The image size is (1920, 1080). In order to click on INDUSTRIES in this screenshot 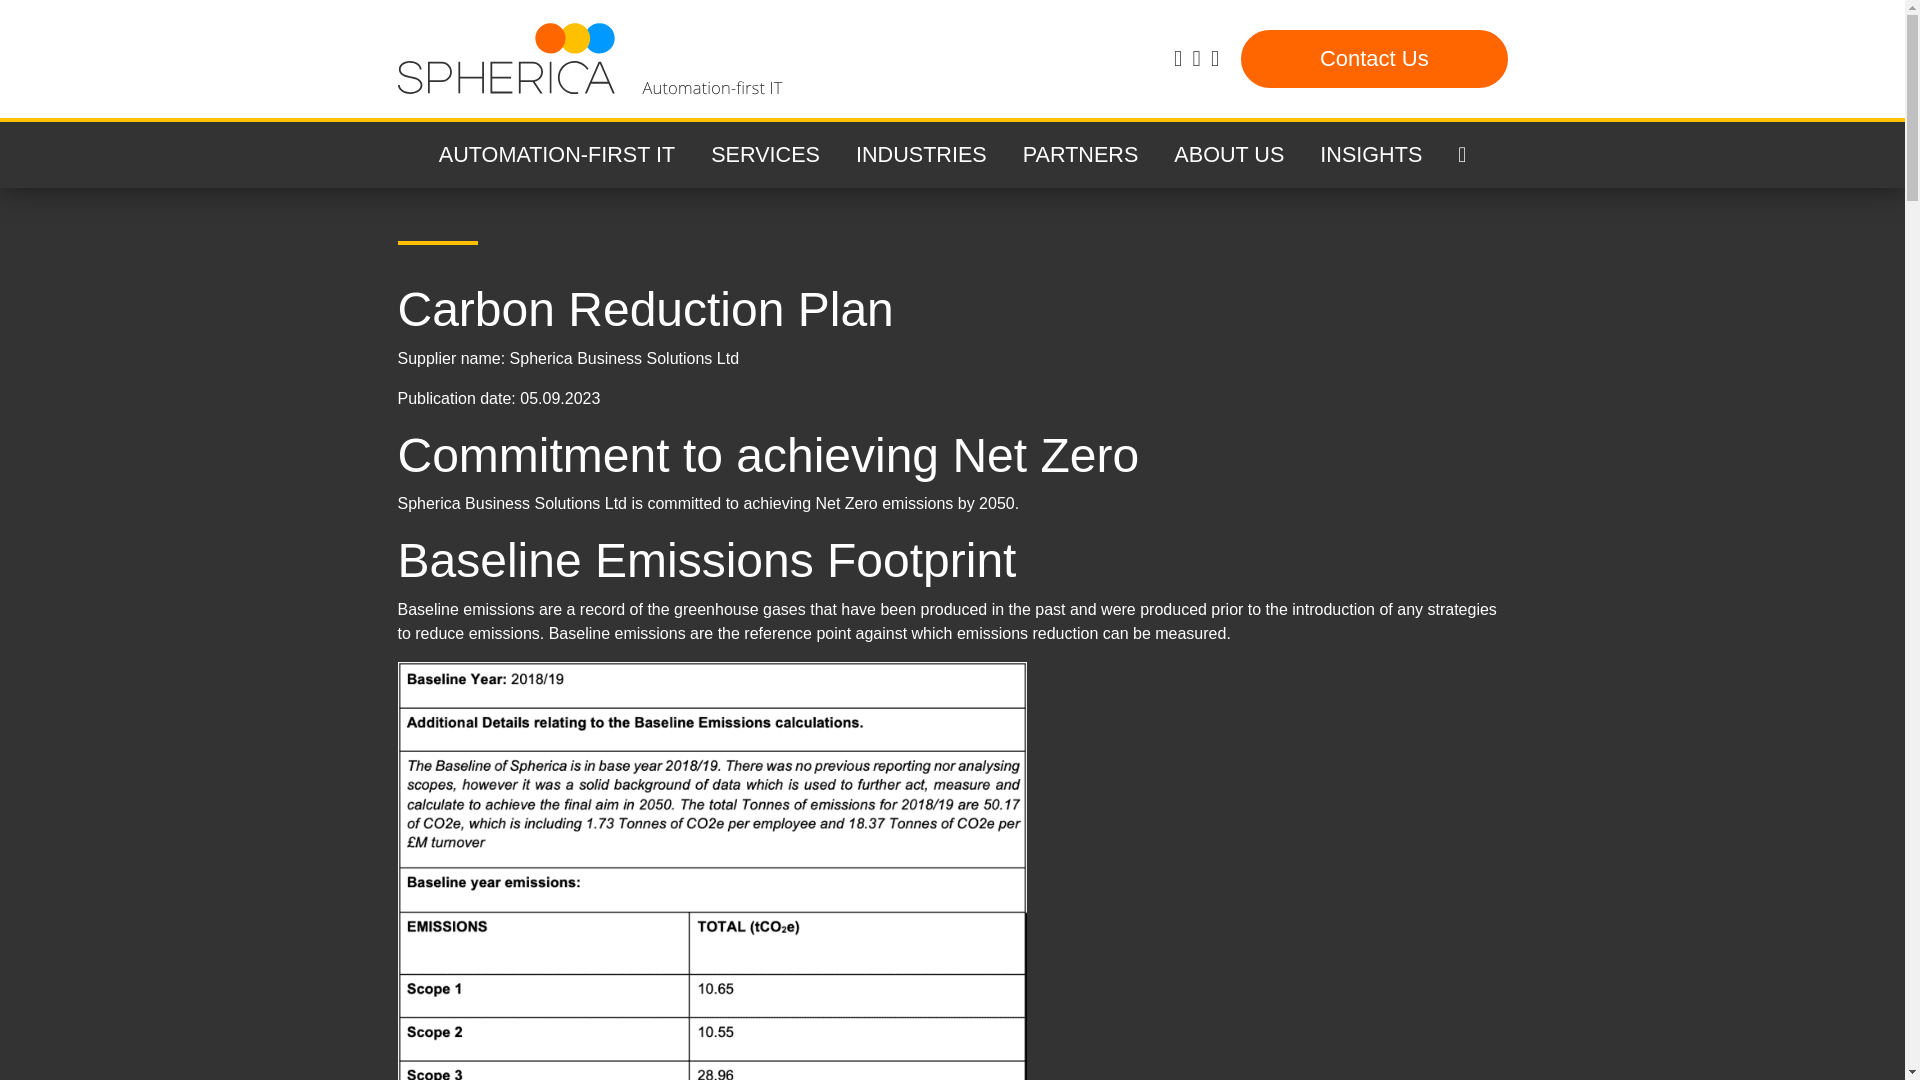, I will do `click(920, 154)`.